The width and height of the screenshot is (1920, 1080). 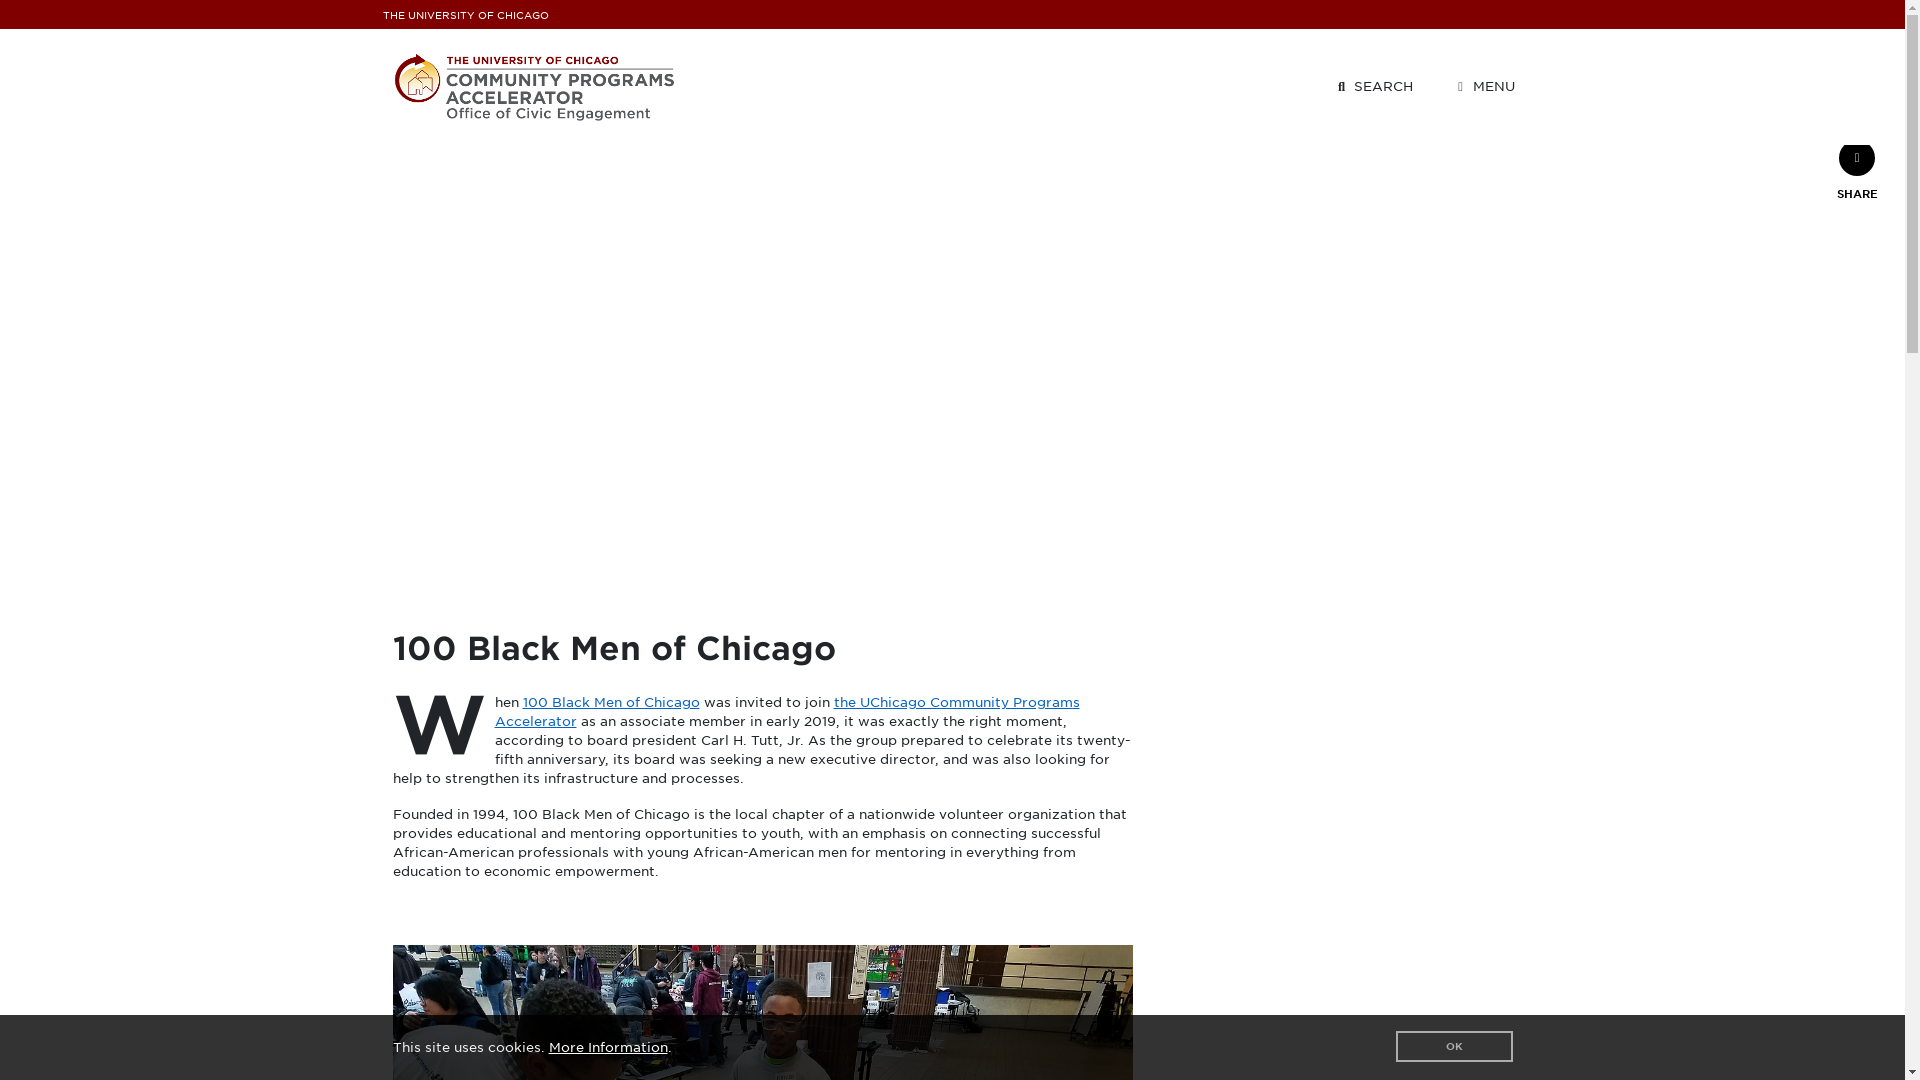 I want to click on MENU, so click(x=1482, y=86).